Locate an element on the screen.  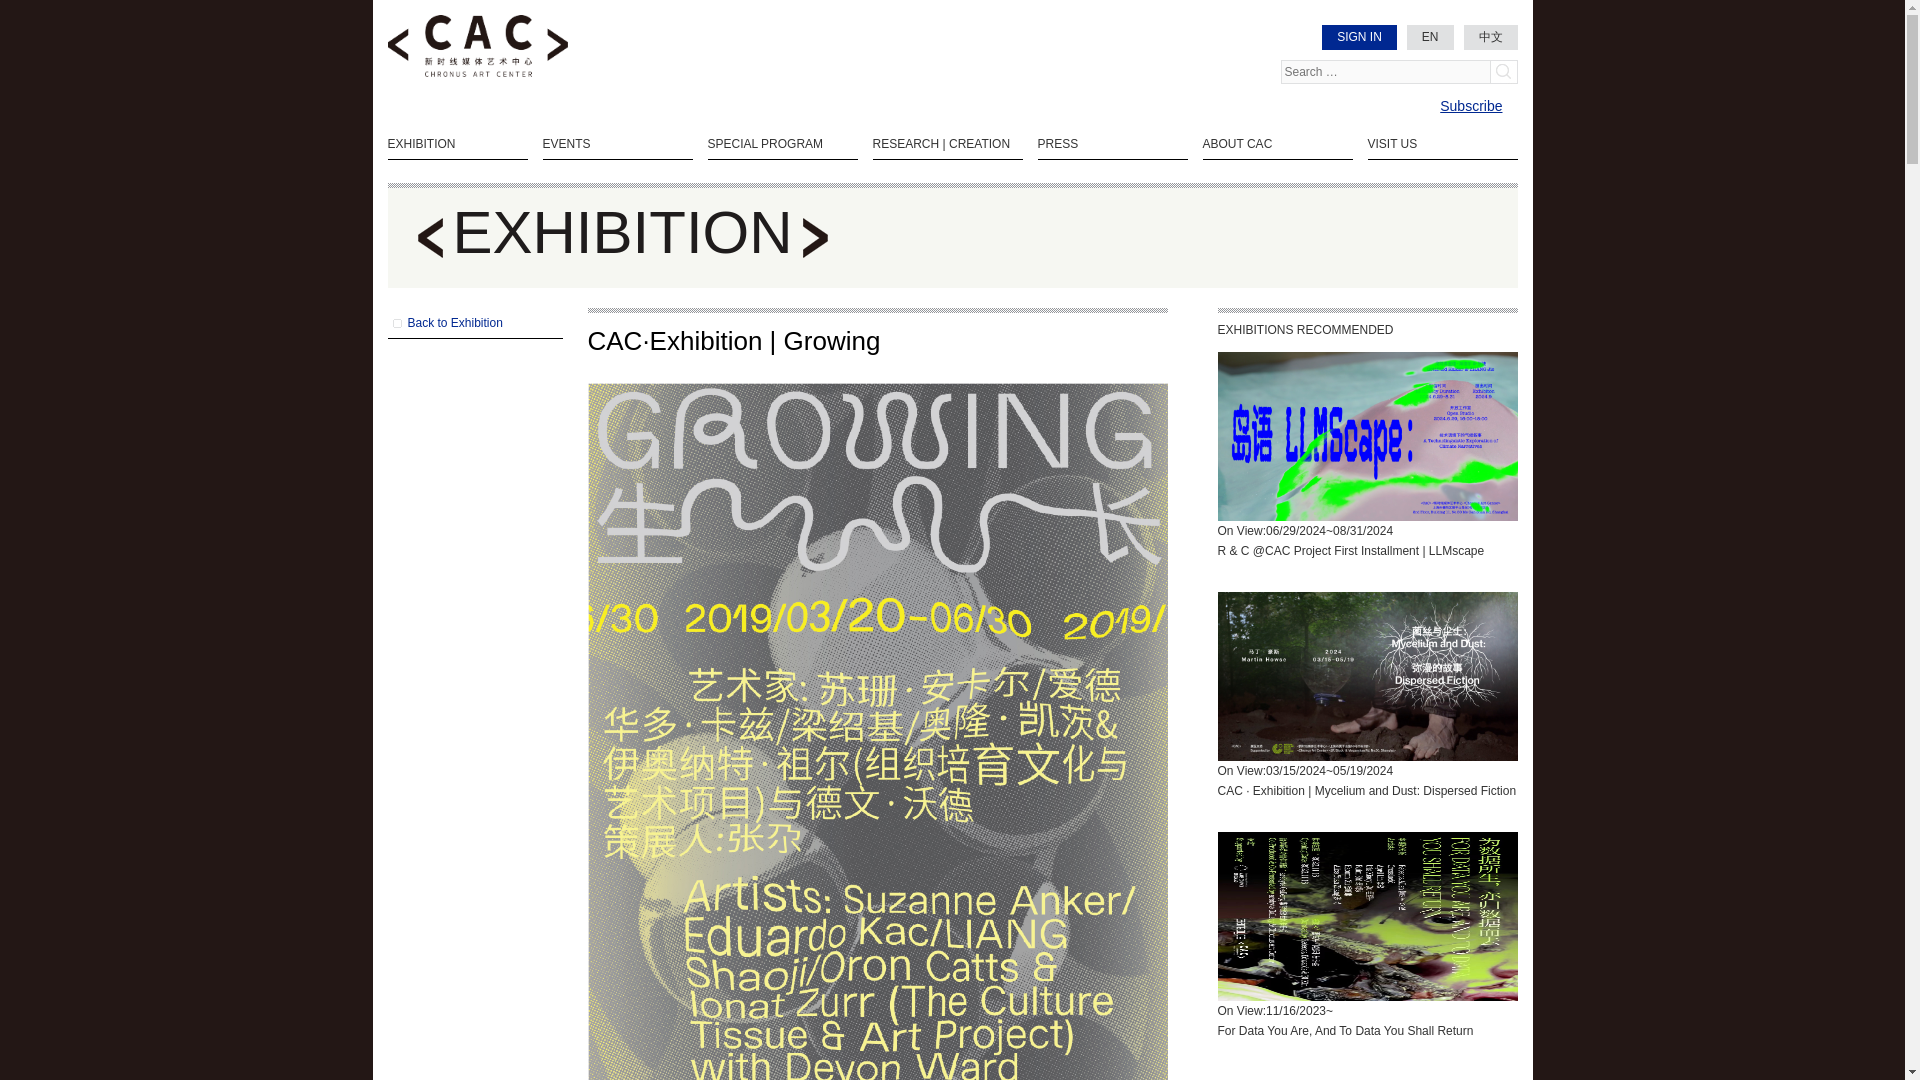
Subscribe is located at coordinates (1470, 106).